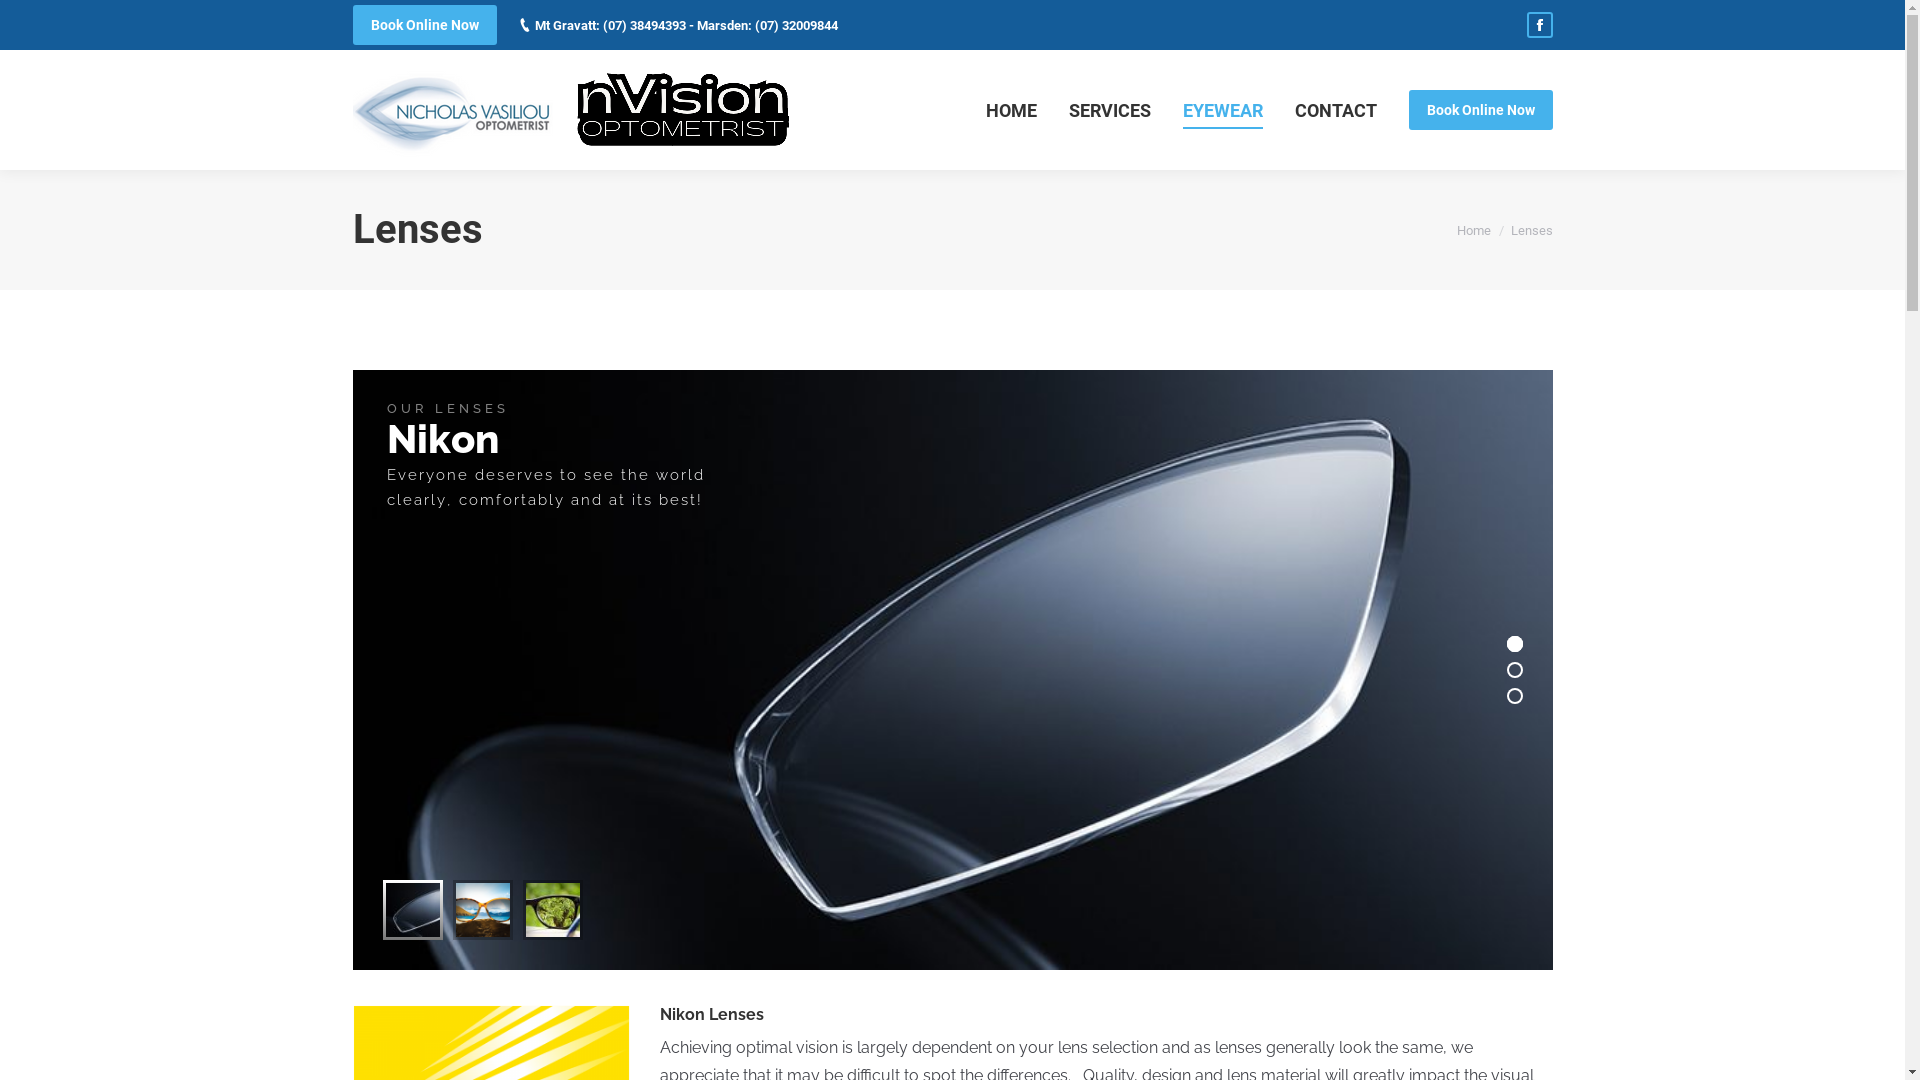  Describe the element at coordinates (1539, 25) in the screenshot. I see `Facebook` at that location.